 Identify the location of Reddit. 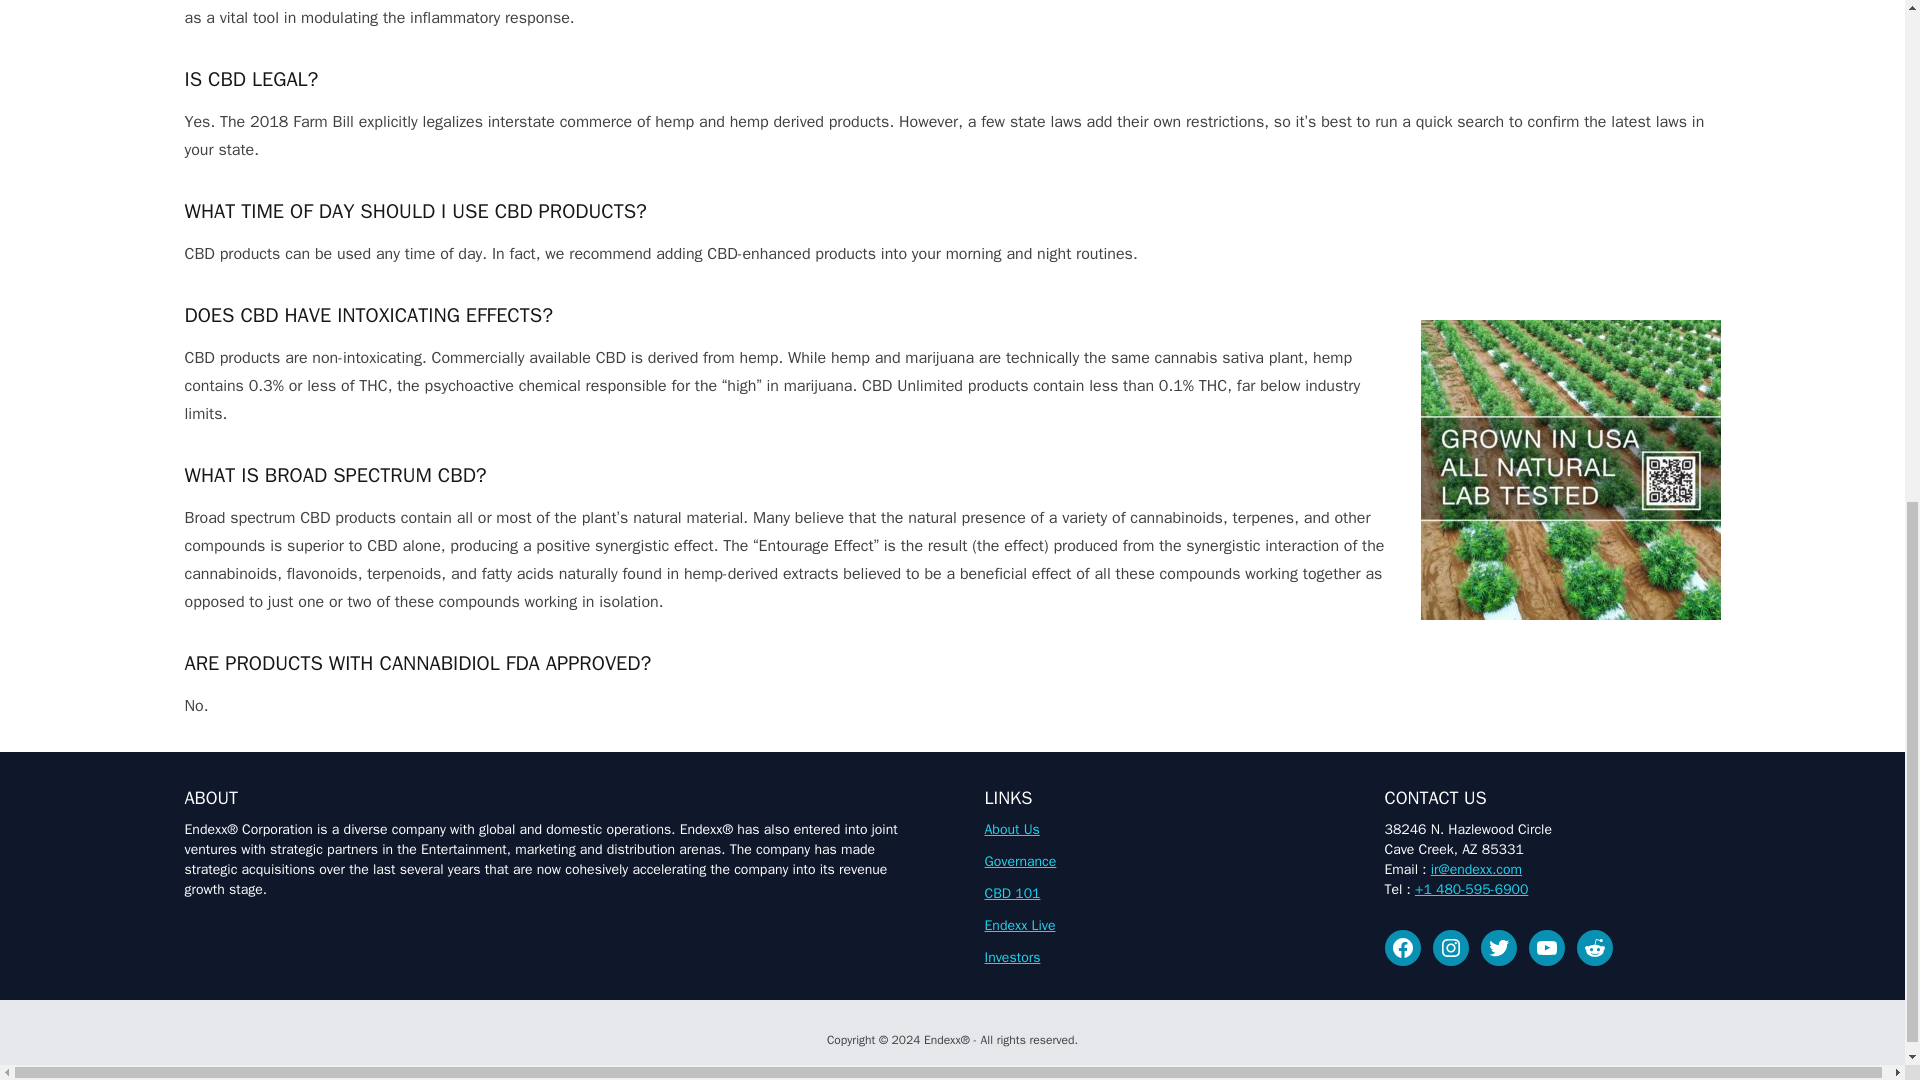
(1594, 947).